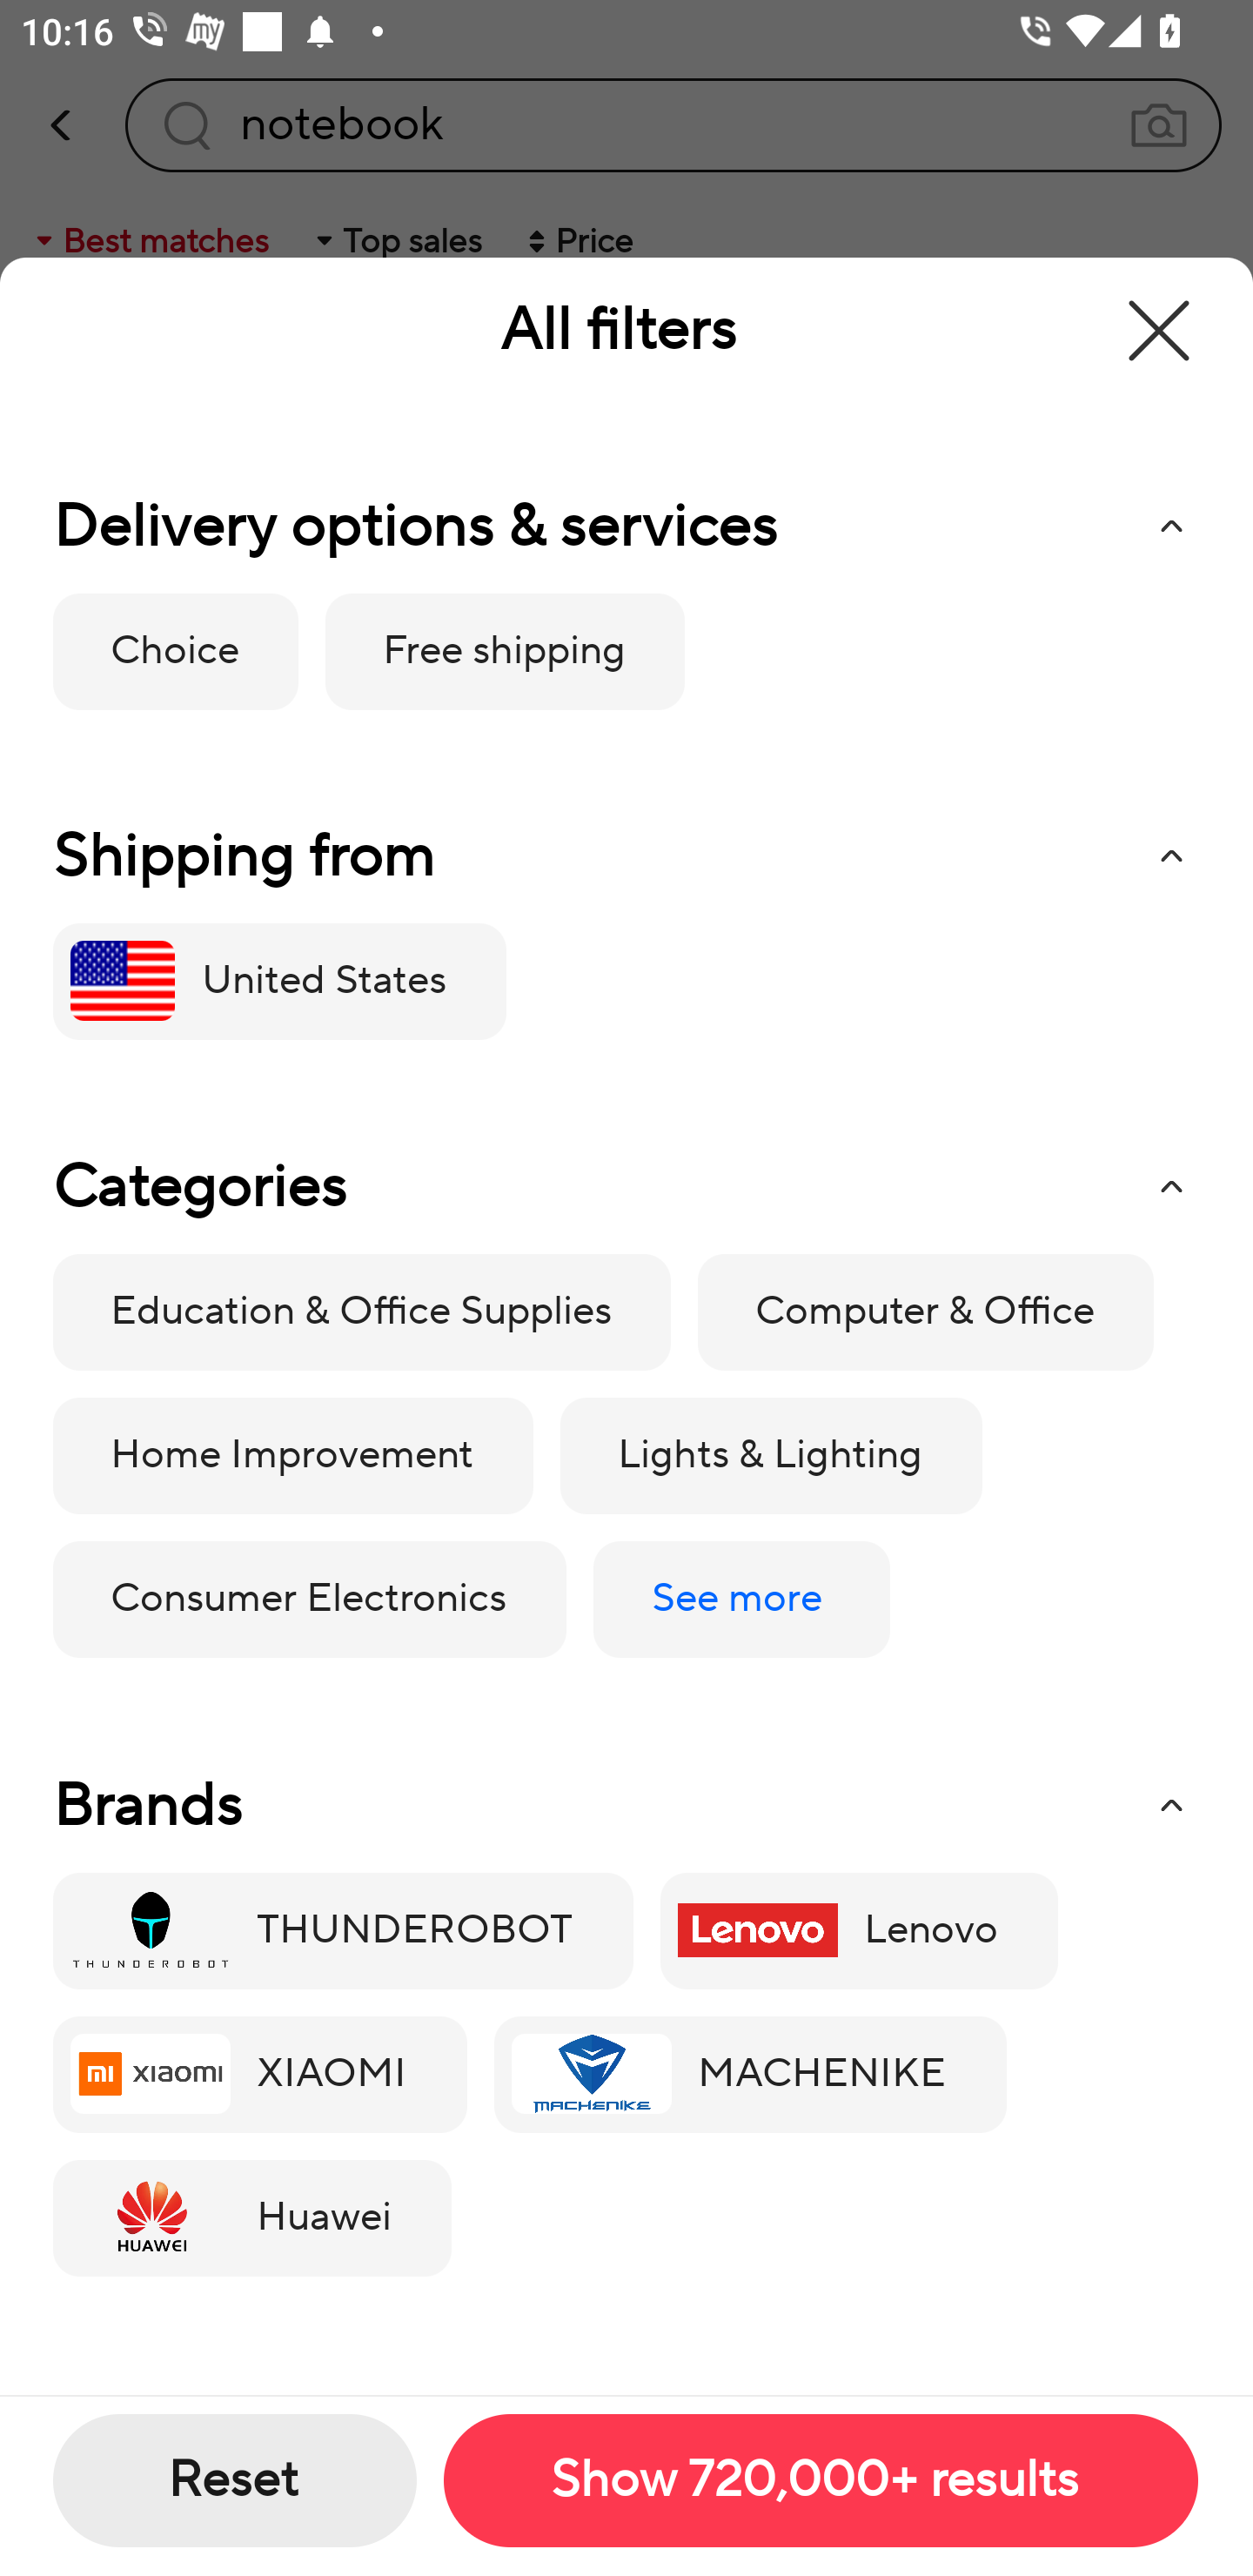  Describe the element at coordinates (505, 651) in the screenshot. I see `Free shipping` at that location.